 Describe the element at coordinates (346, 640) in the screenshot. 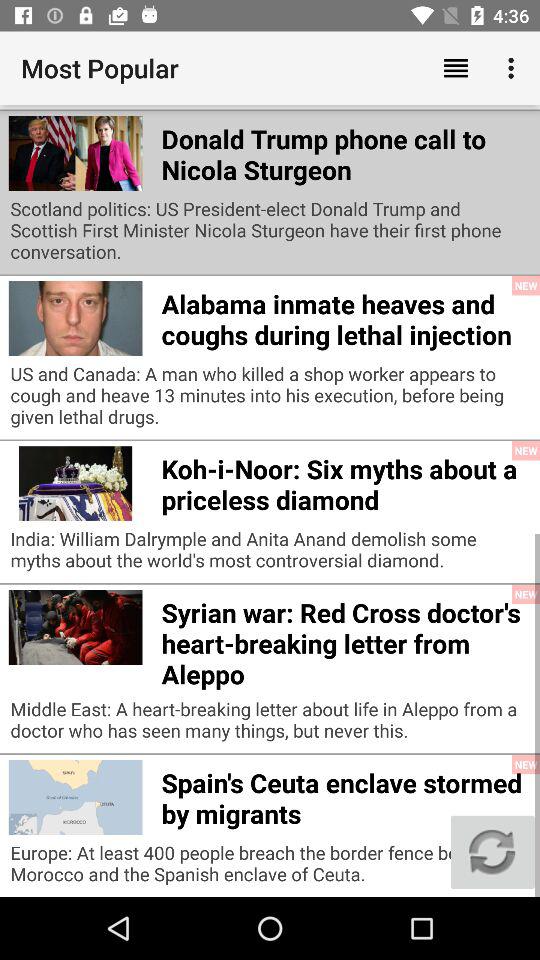

I see `open app below the india william dalrymple item` at that location.